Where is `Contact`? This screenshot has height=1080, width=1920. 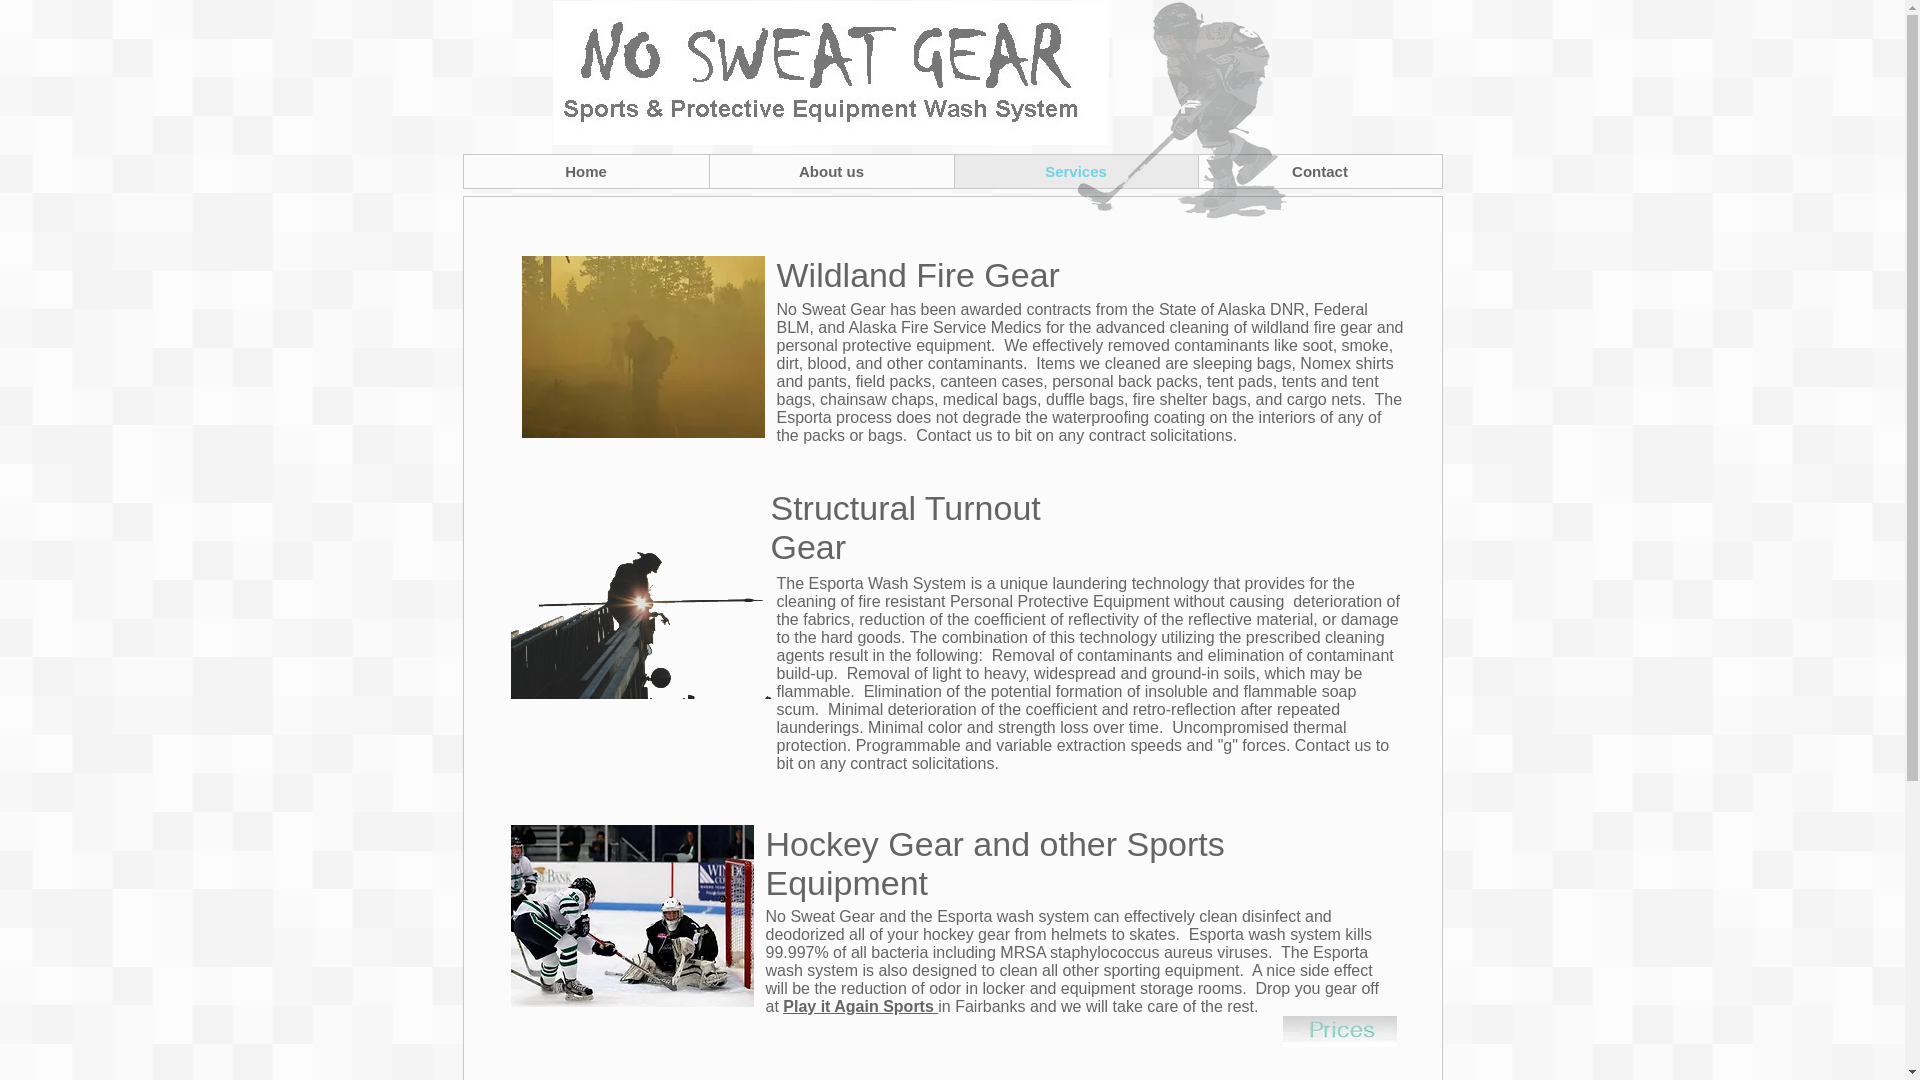 Contact is located at coordinates (1320, 171).